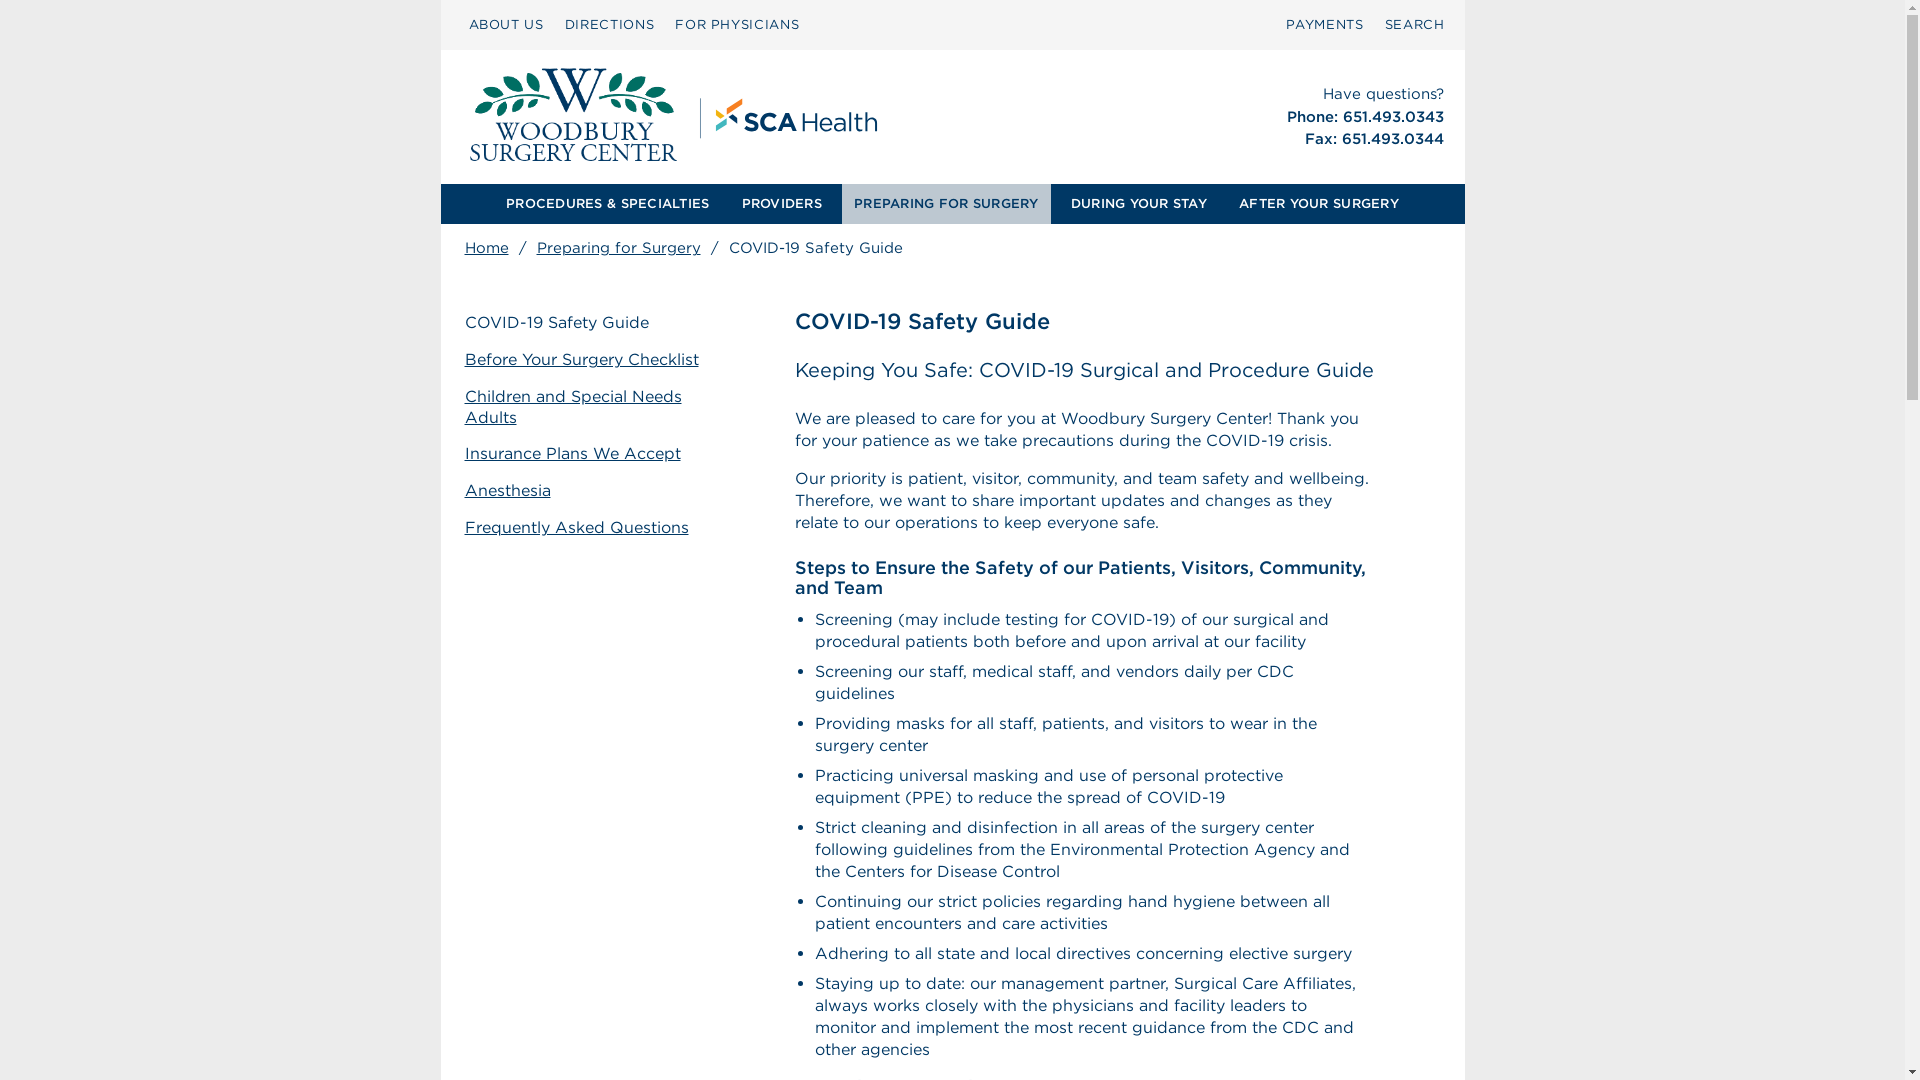 The width and height of the screenshot is (1920, 1080). What do you see at coordinates (596, 454) in the screenshot?
I see `Insurance Plans We Accept` at bounding box center [596, 454].